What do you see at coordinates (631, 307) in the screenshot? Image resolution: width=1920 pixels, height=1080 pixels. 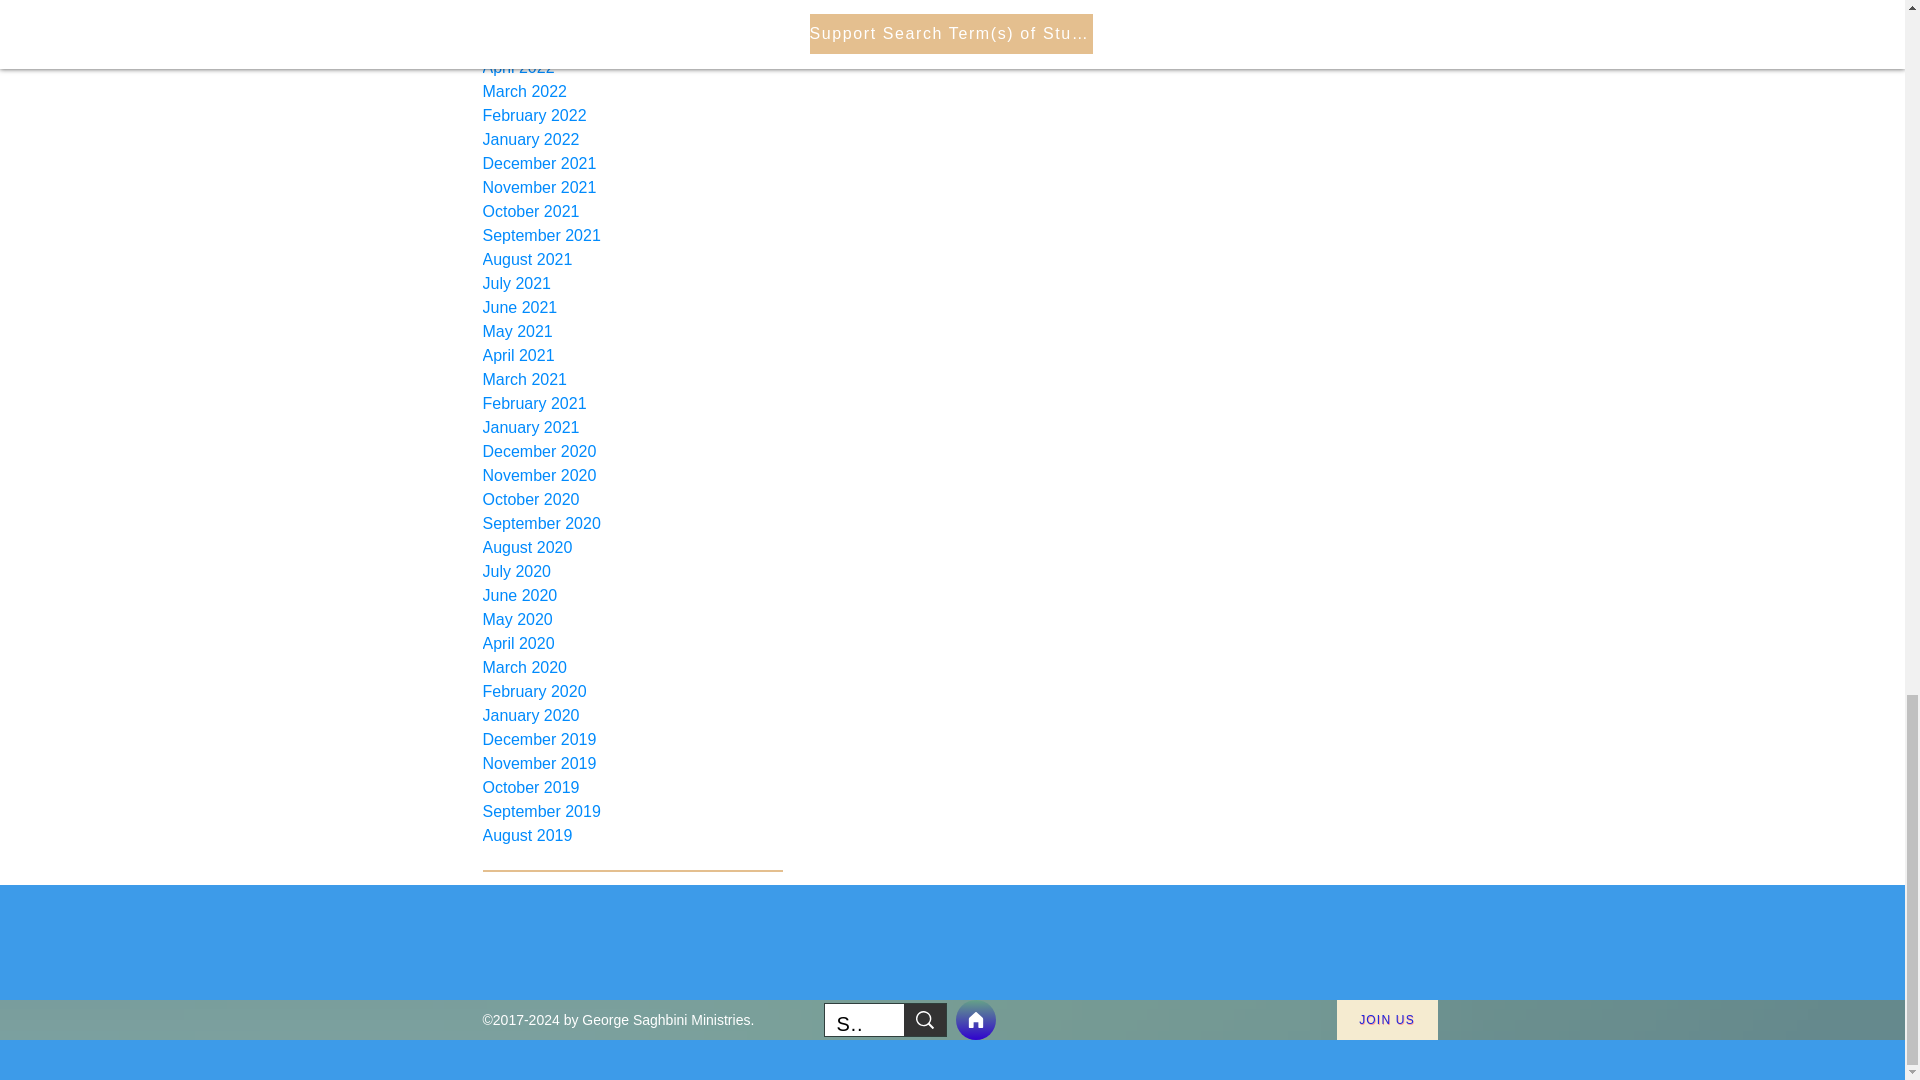 I see `June 2021` at bounding box center [631, 307].